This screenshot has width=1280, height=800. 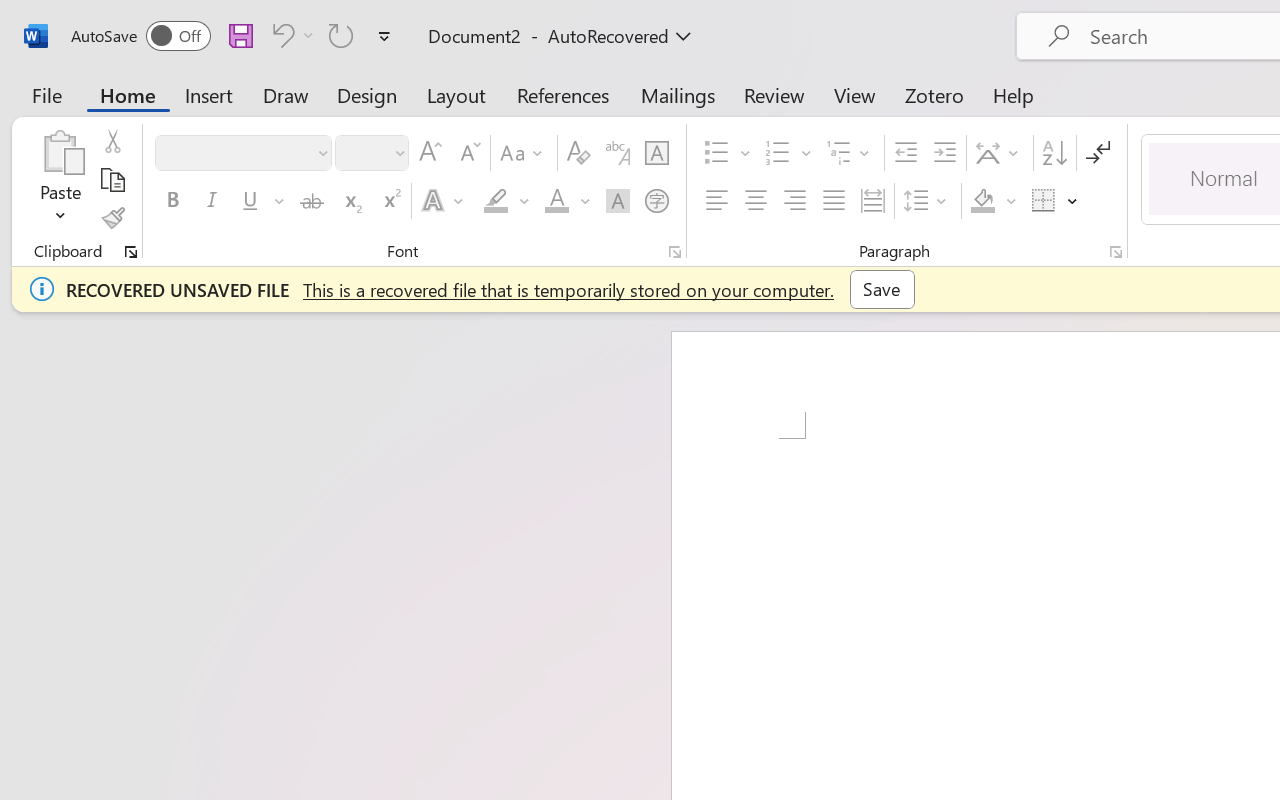 I want to click on Align Right, so click(x=794, y=201).